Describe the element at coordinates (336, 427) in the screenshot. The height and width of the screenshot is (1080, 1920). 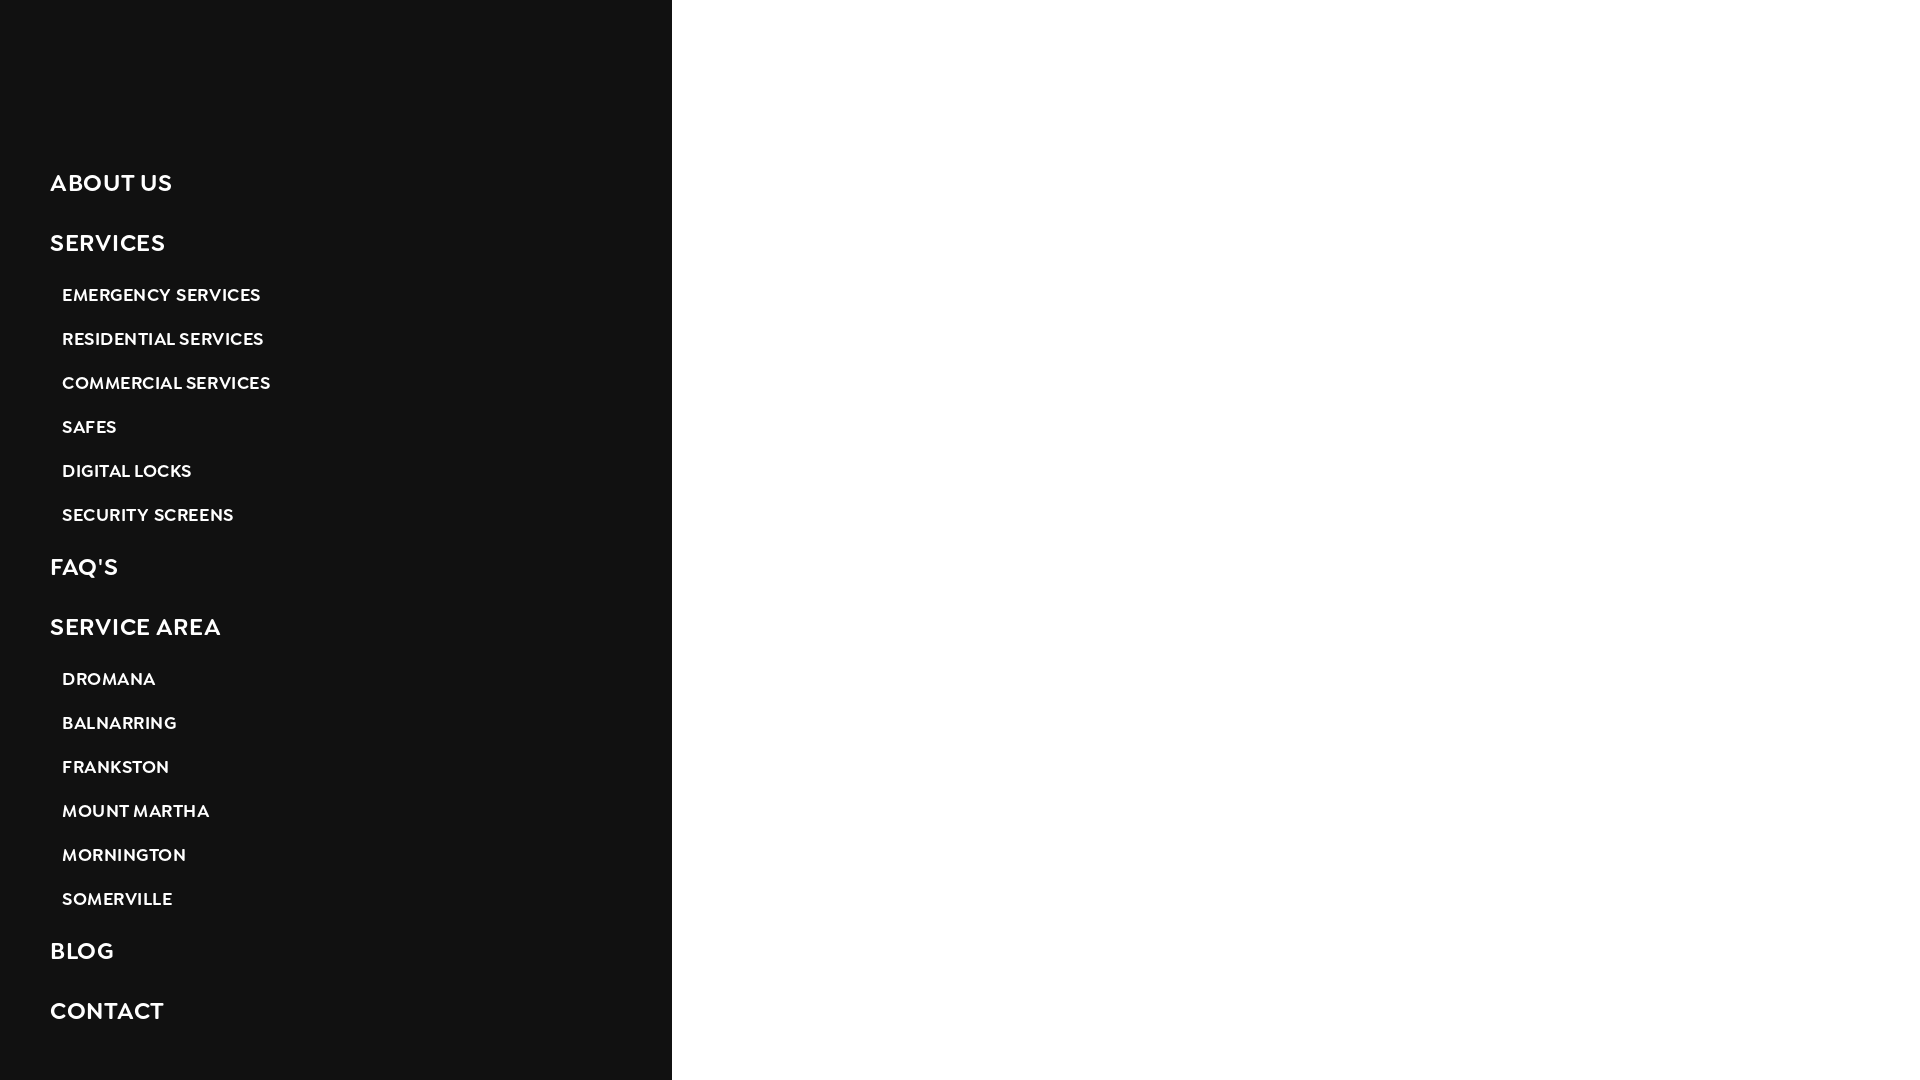
I see `SAFES` at that location.